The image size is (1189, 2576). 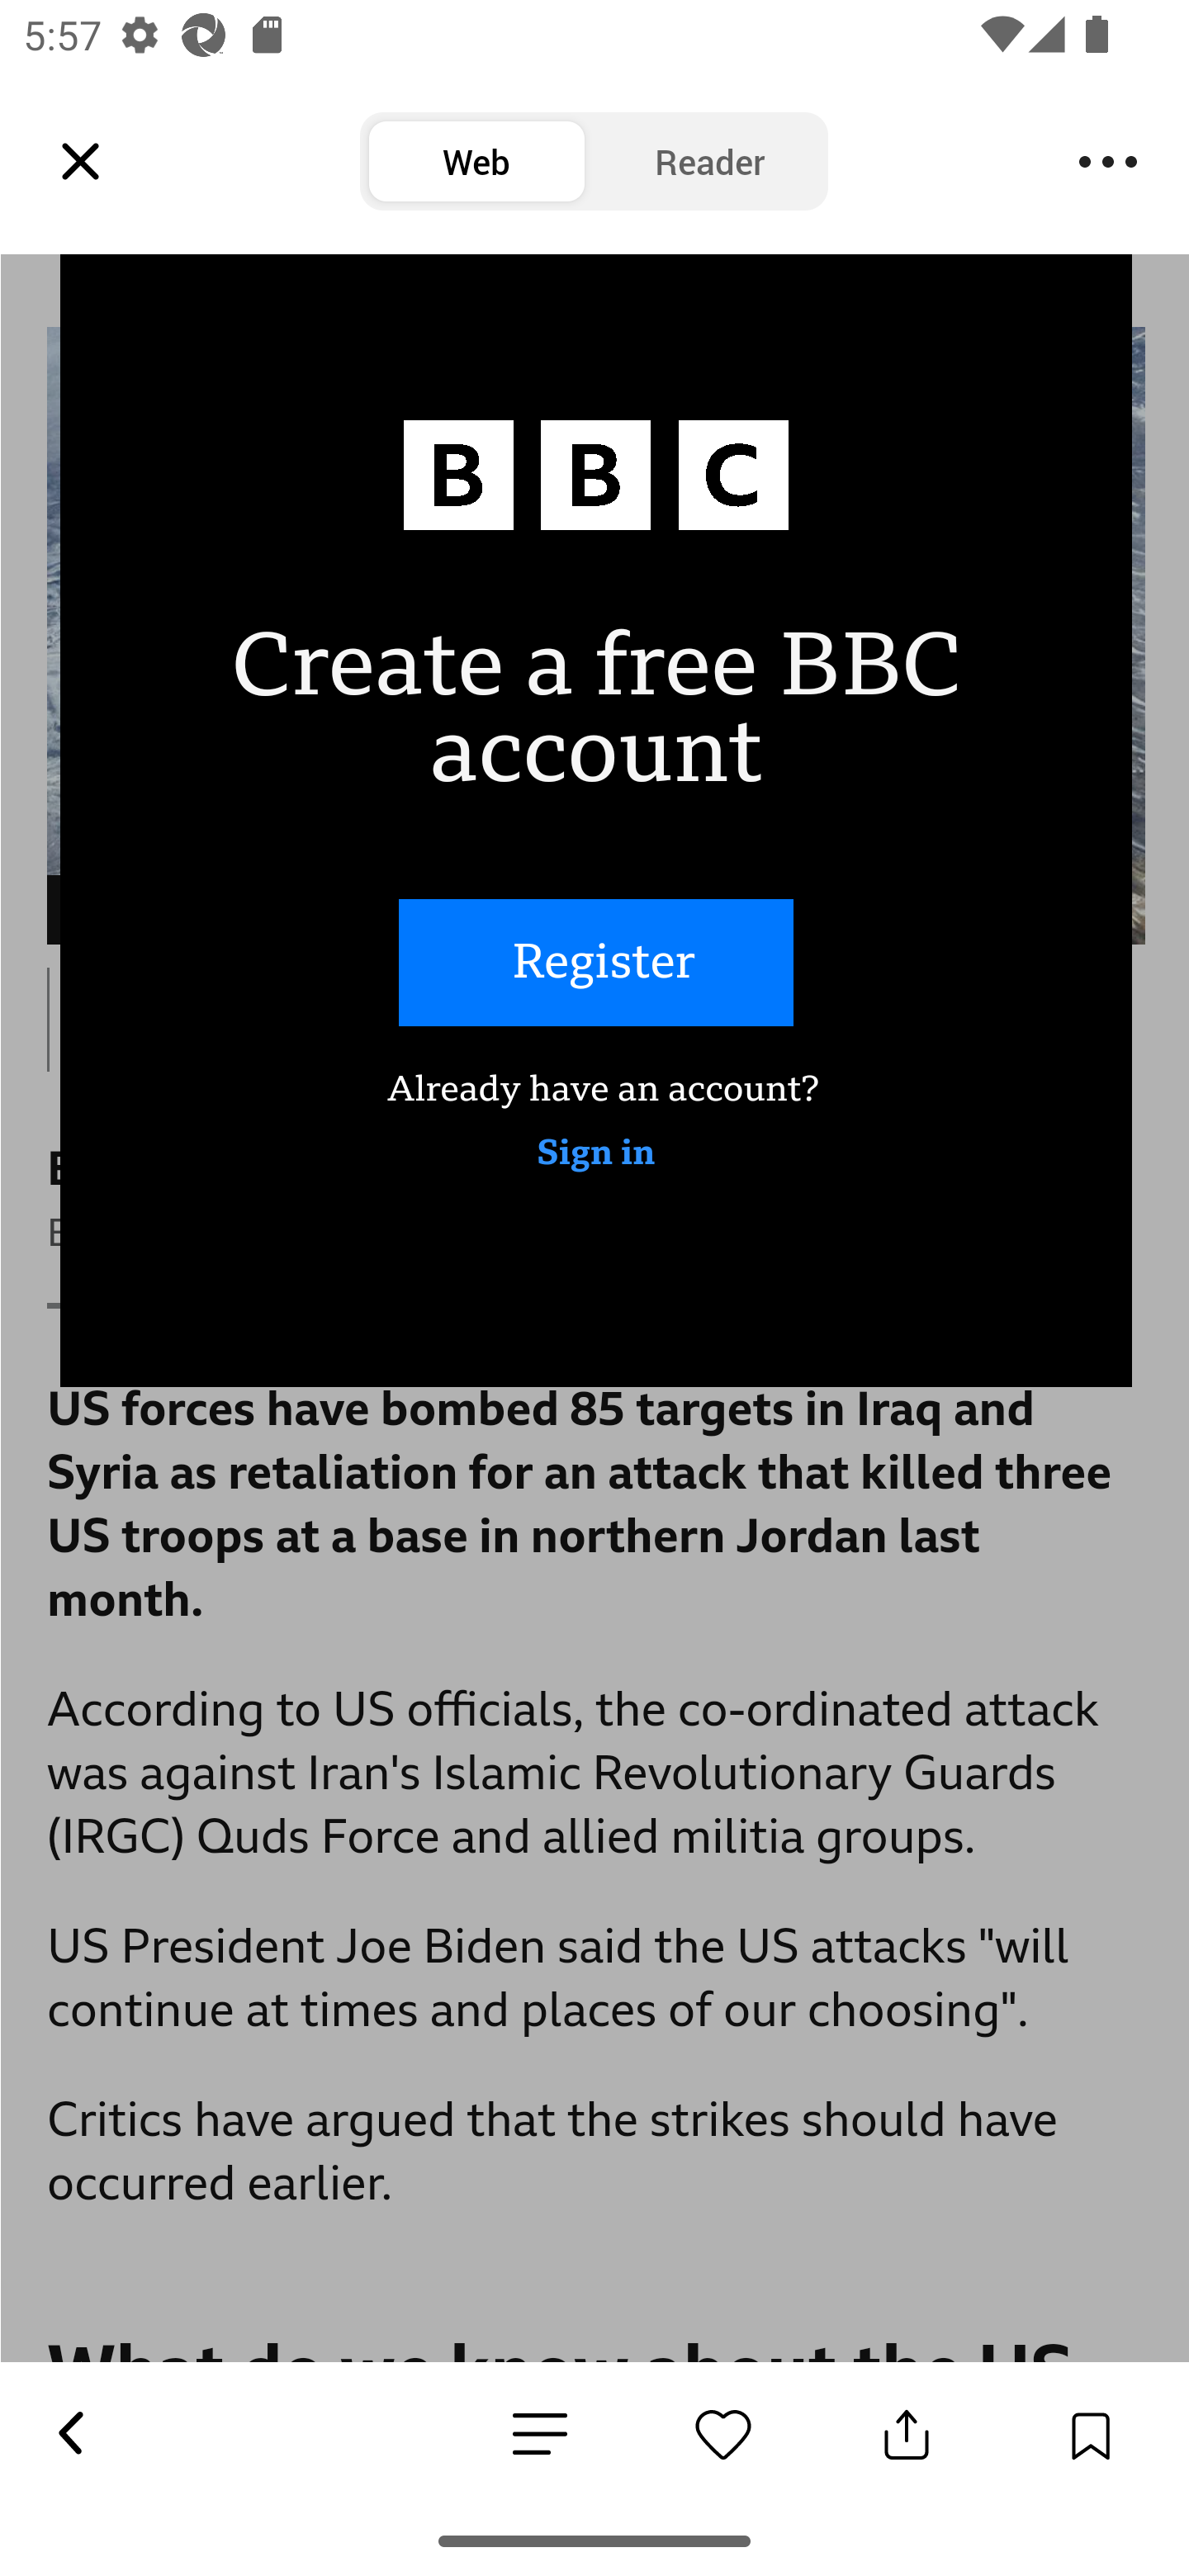 What do you see at coordinates (723, 2434) in the screenshot?
I see `News Detail Emotion` at bounding box center [723, 2434].